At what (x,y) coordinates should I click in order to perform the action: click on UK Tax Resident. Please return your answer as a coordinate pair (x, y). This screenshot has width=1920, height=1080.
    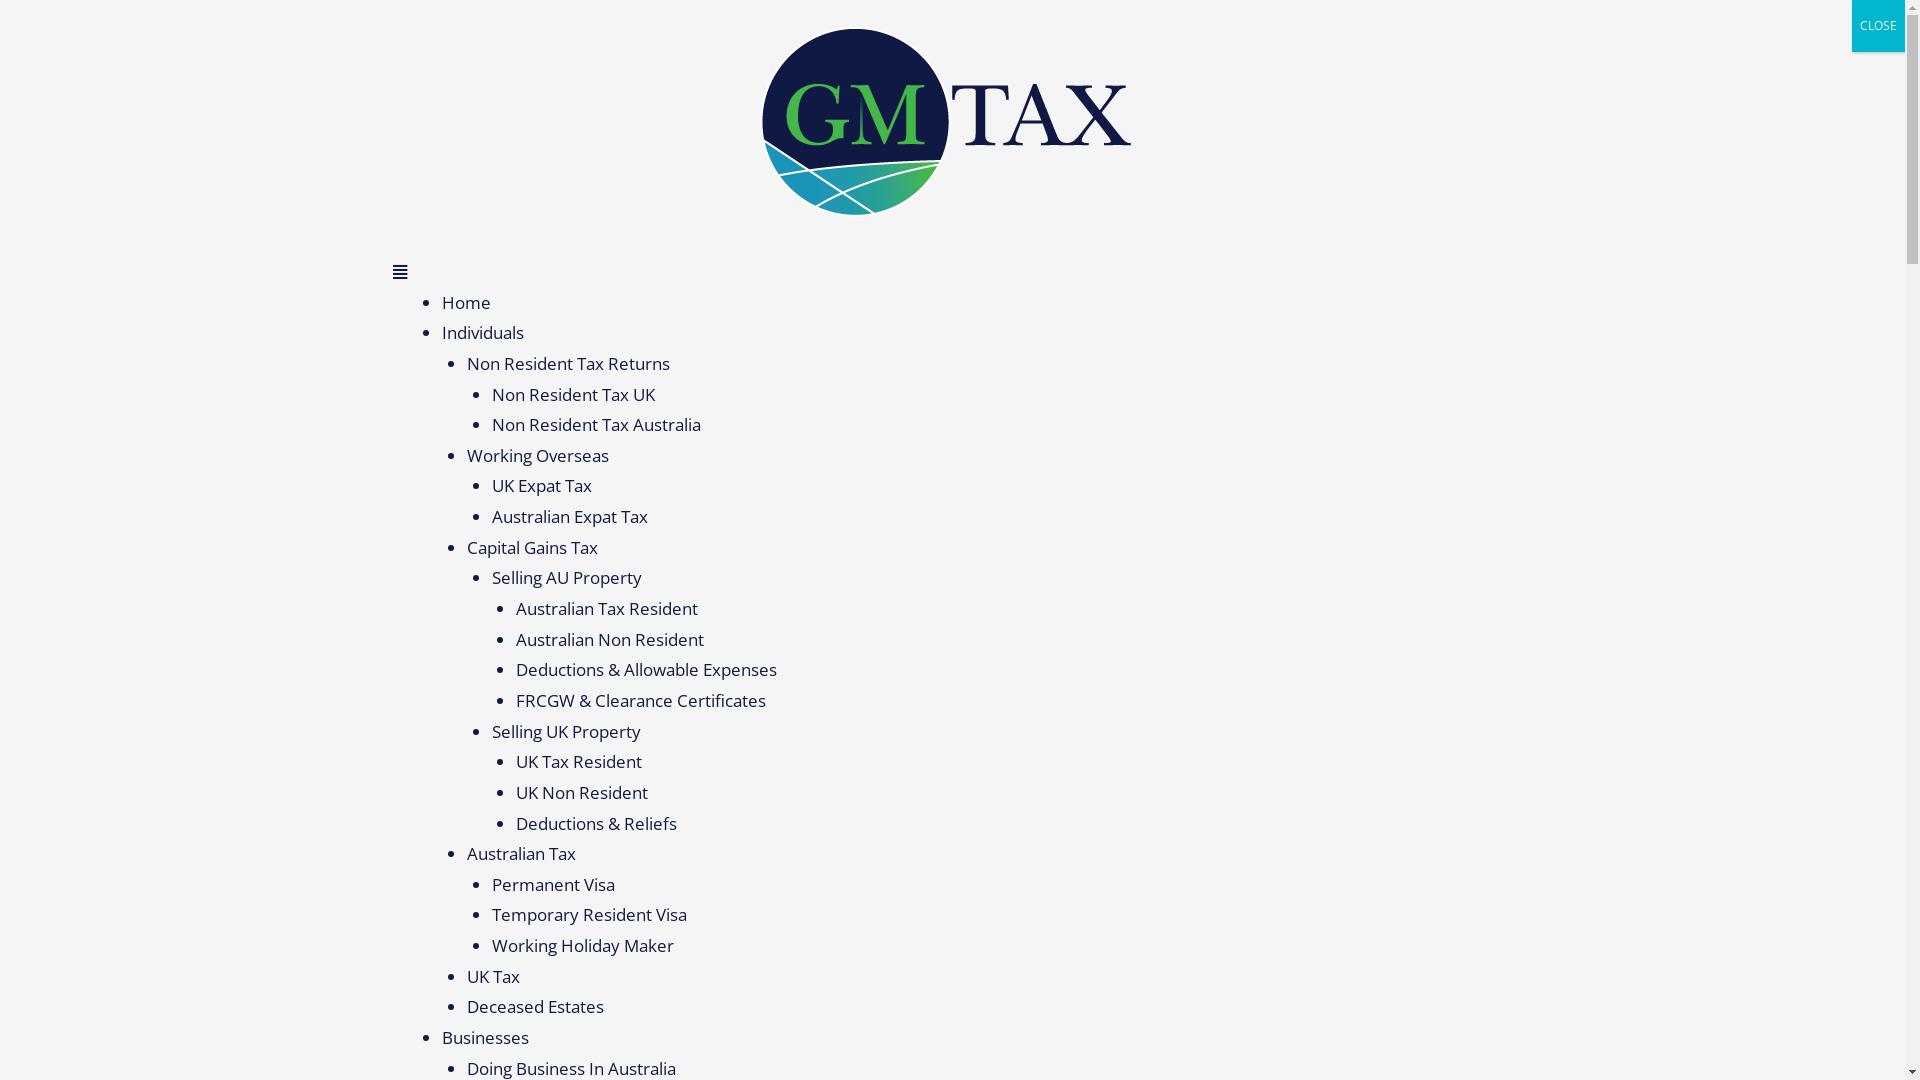
    Looking at the image, I should click on (579, 762).